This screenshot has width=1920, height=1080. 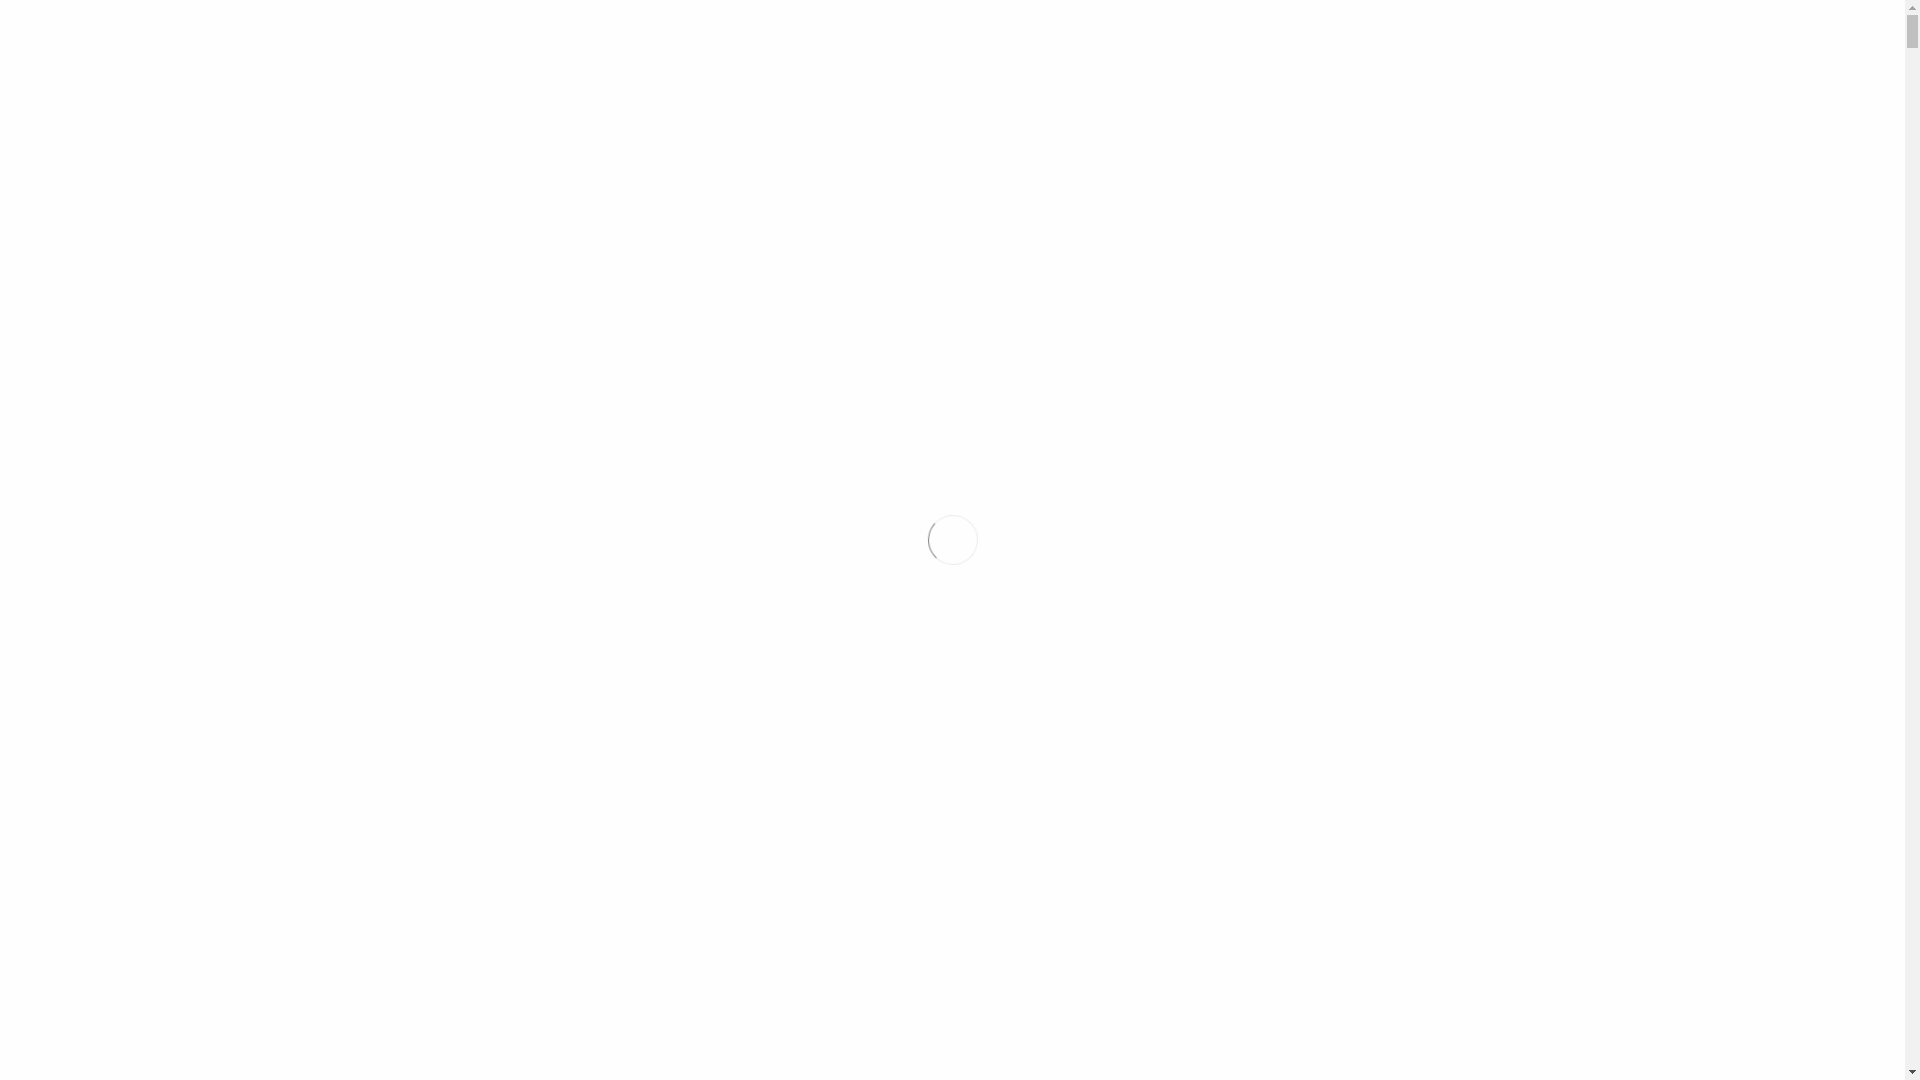 What do you see at coordinates (514, 49) in the screenshot?
I see `Spedizione in UNITED STATES` at bounding box center [514, 49].